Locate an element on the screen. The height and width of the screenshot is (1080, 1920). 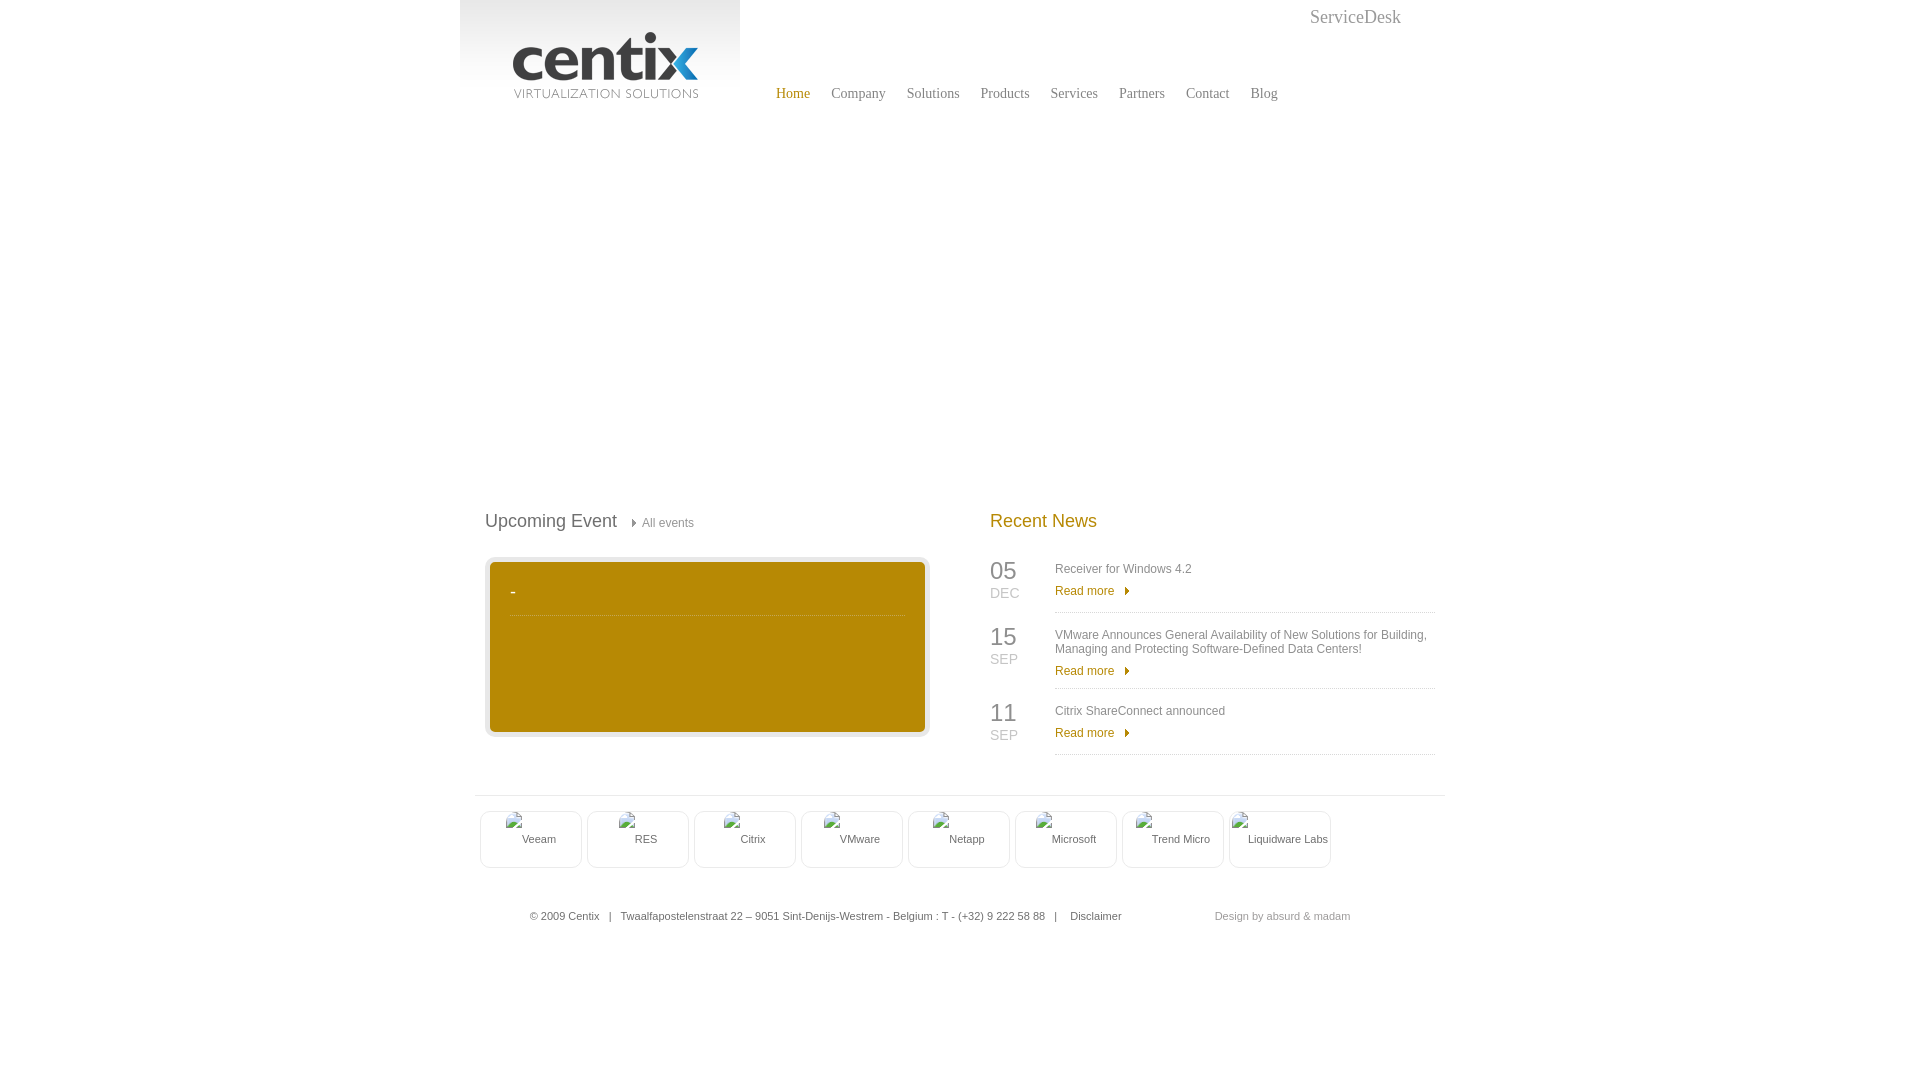
Read more is located at coordinates (1092, 733).